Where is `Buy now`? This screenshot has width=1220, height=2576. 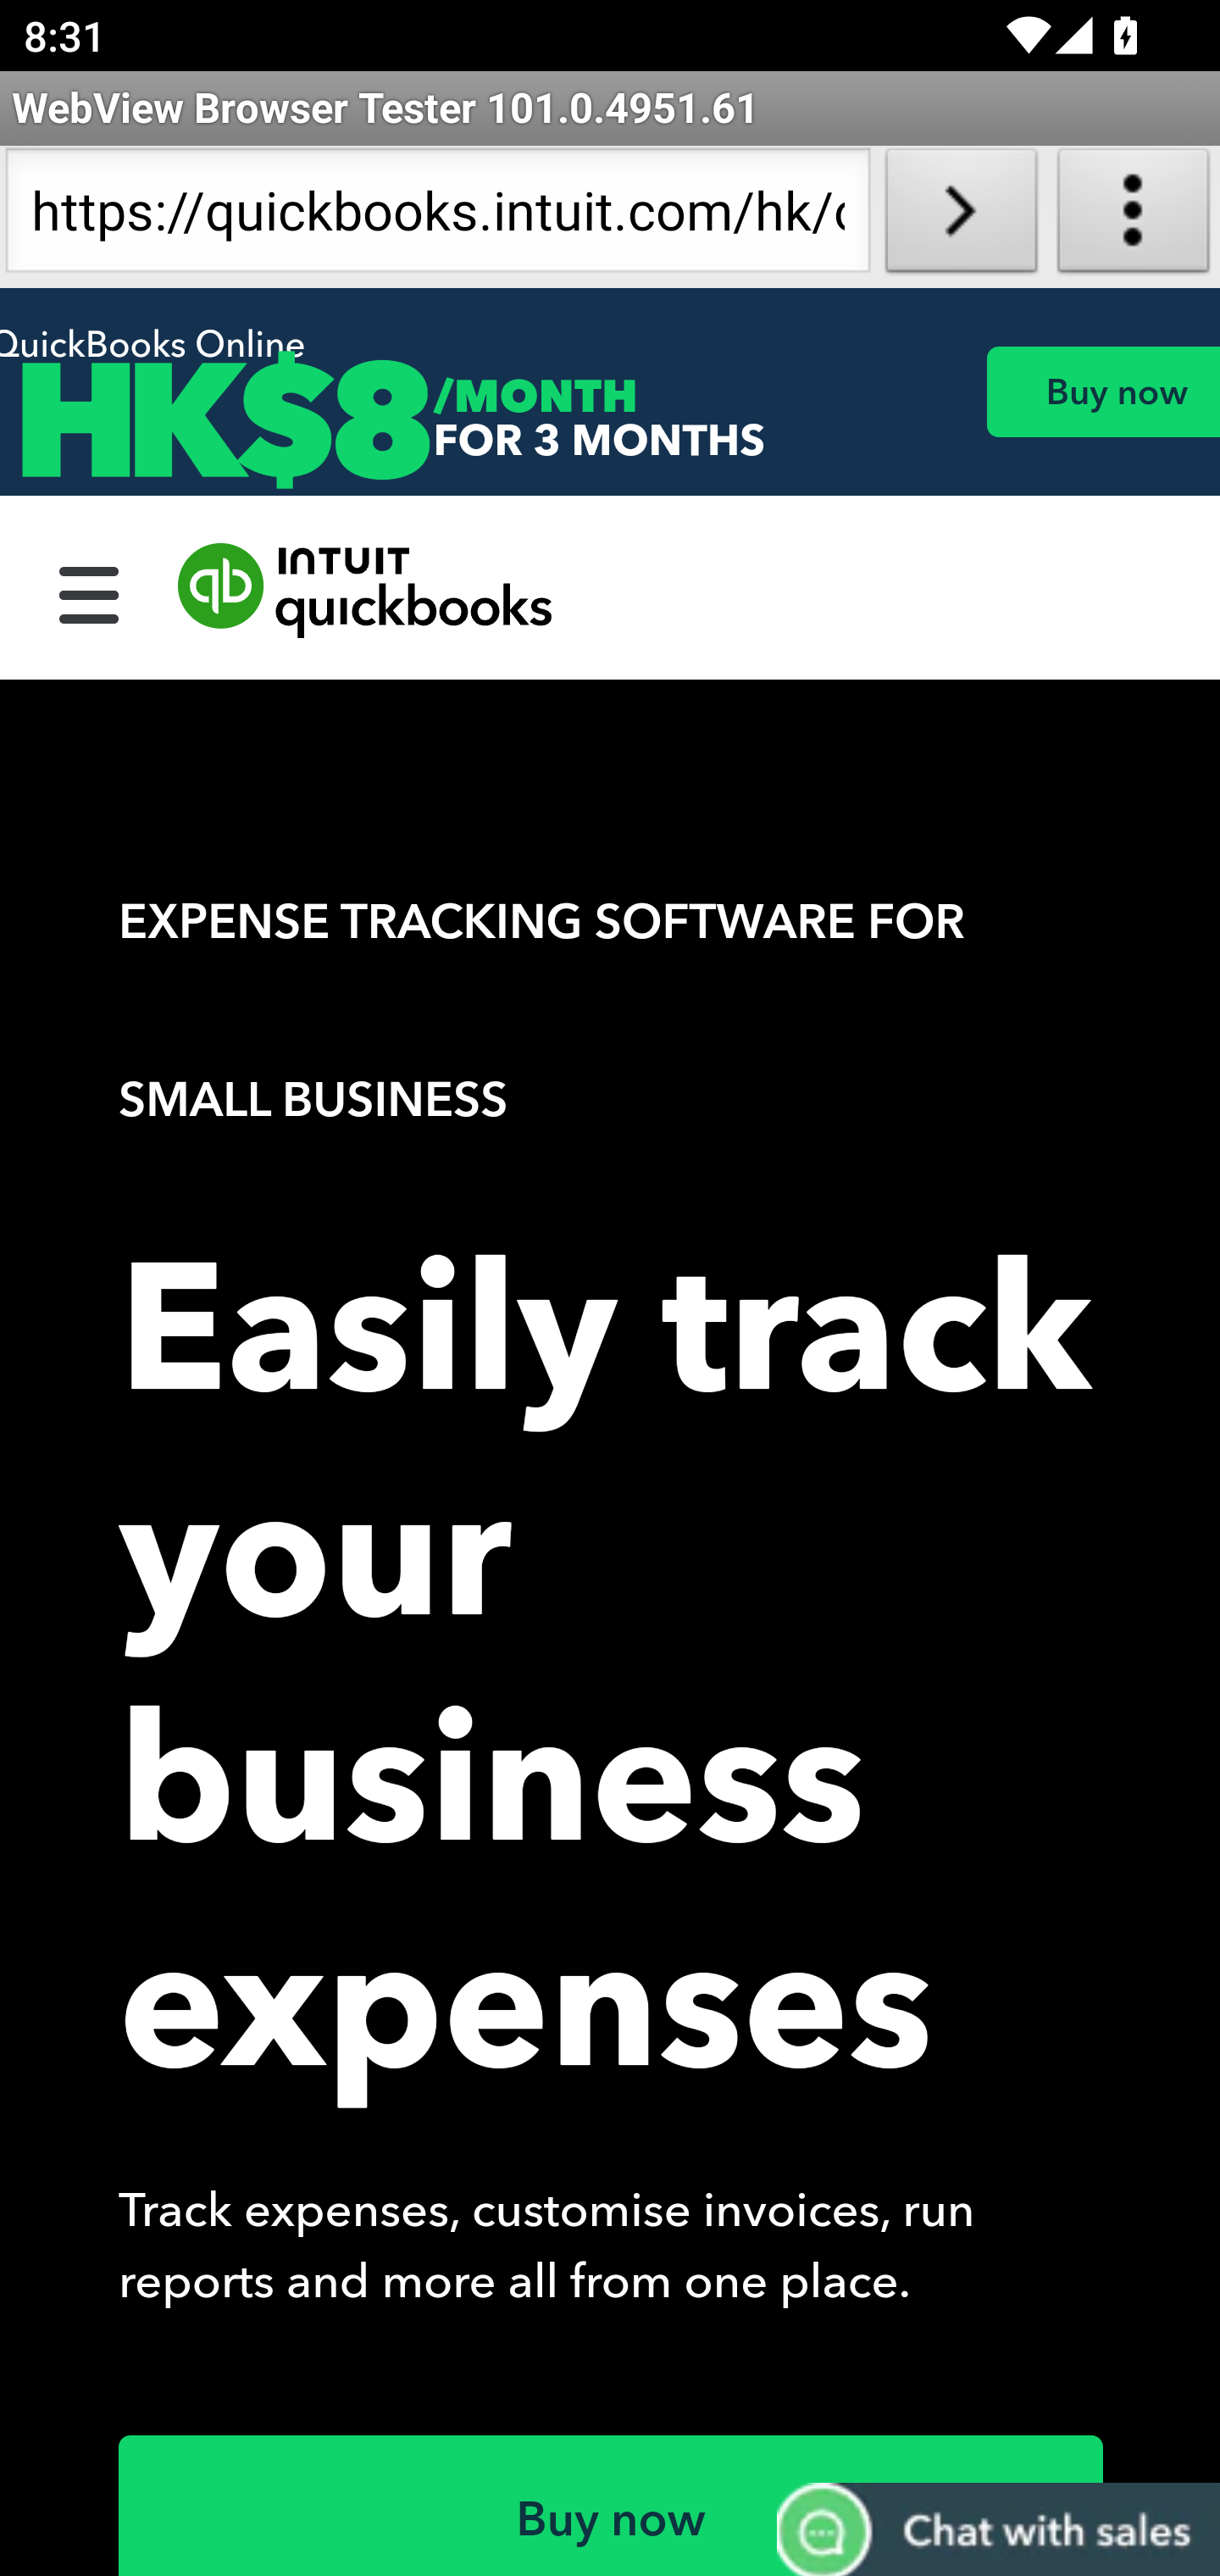
Buy now is located at coordinates (1102, 391).